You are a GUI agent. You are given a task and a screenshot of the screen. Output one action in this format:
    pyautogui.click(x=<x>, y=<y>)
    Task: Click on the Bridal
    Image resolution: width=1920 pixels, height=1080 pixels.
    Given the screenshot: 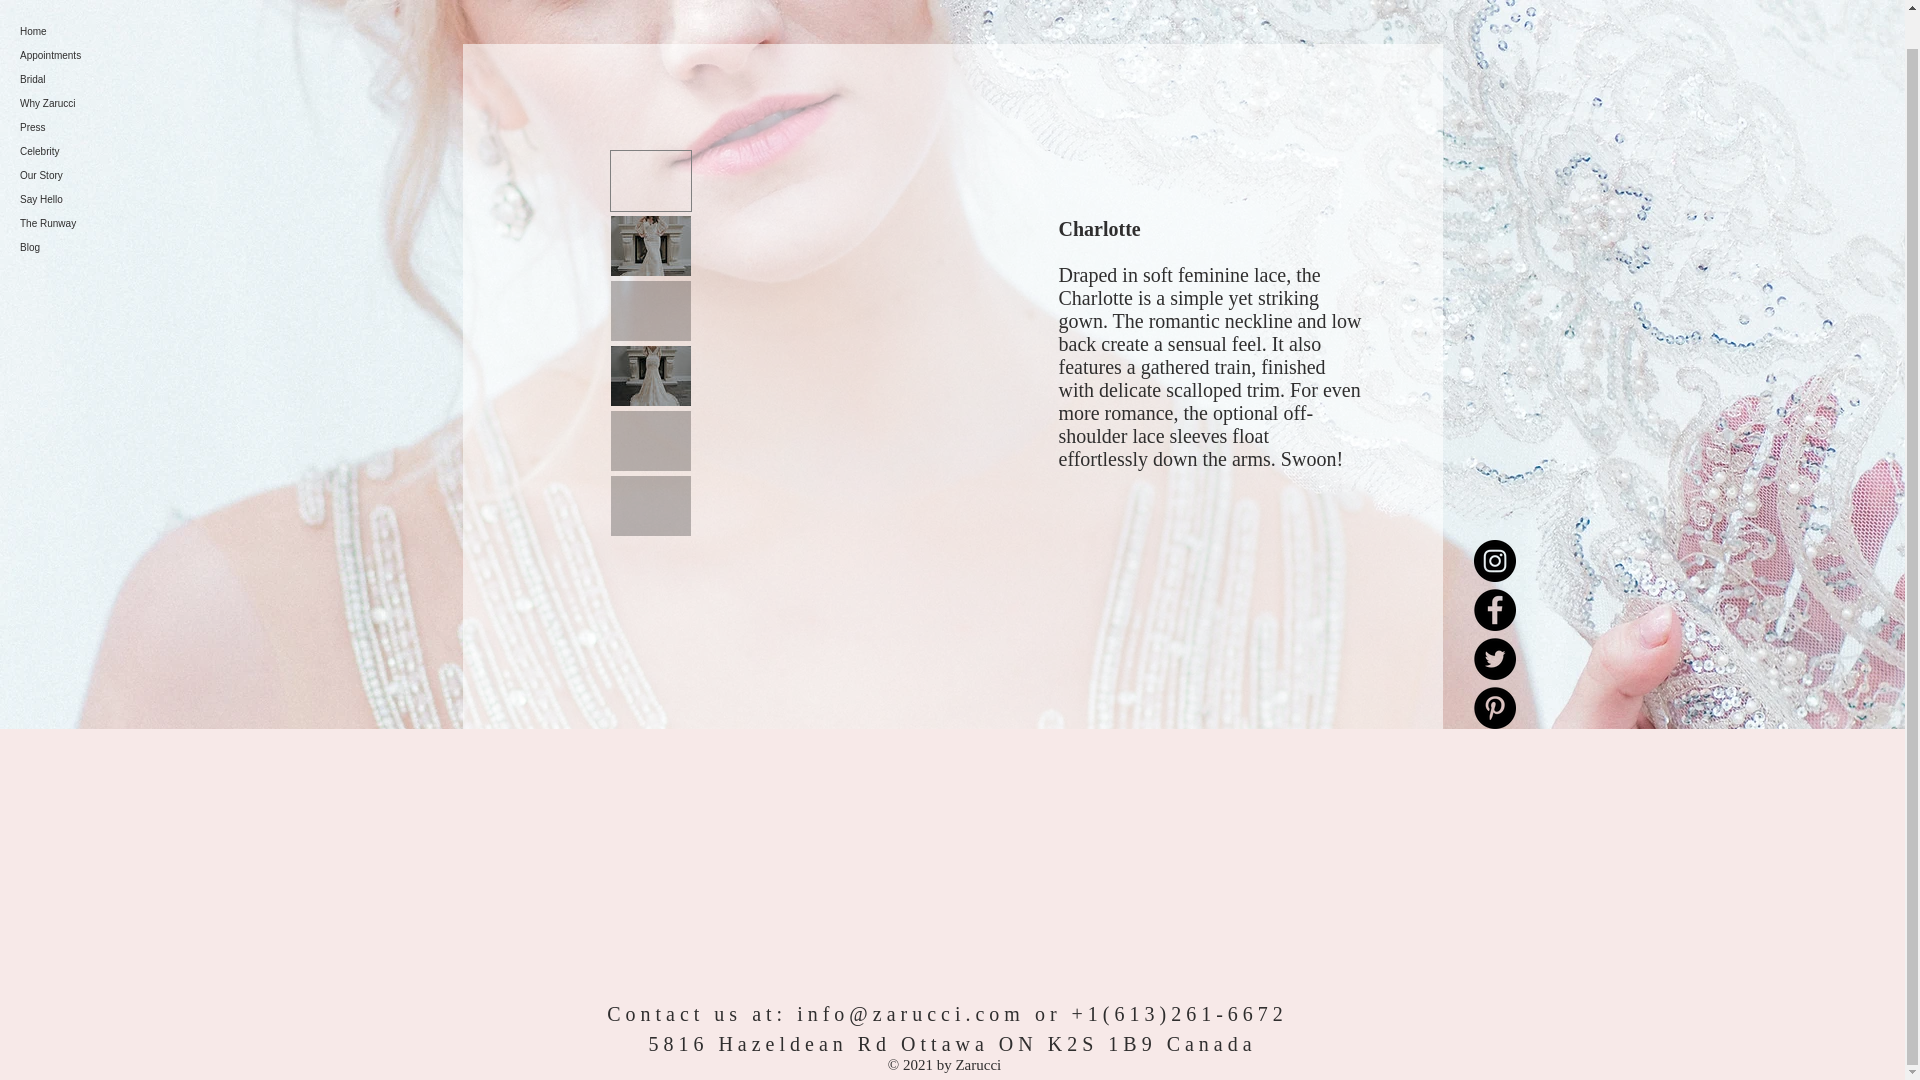 What is the action you would take?
    pyautogui.click(x=94, y=44)
    